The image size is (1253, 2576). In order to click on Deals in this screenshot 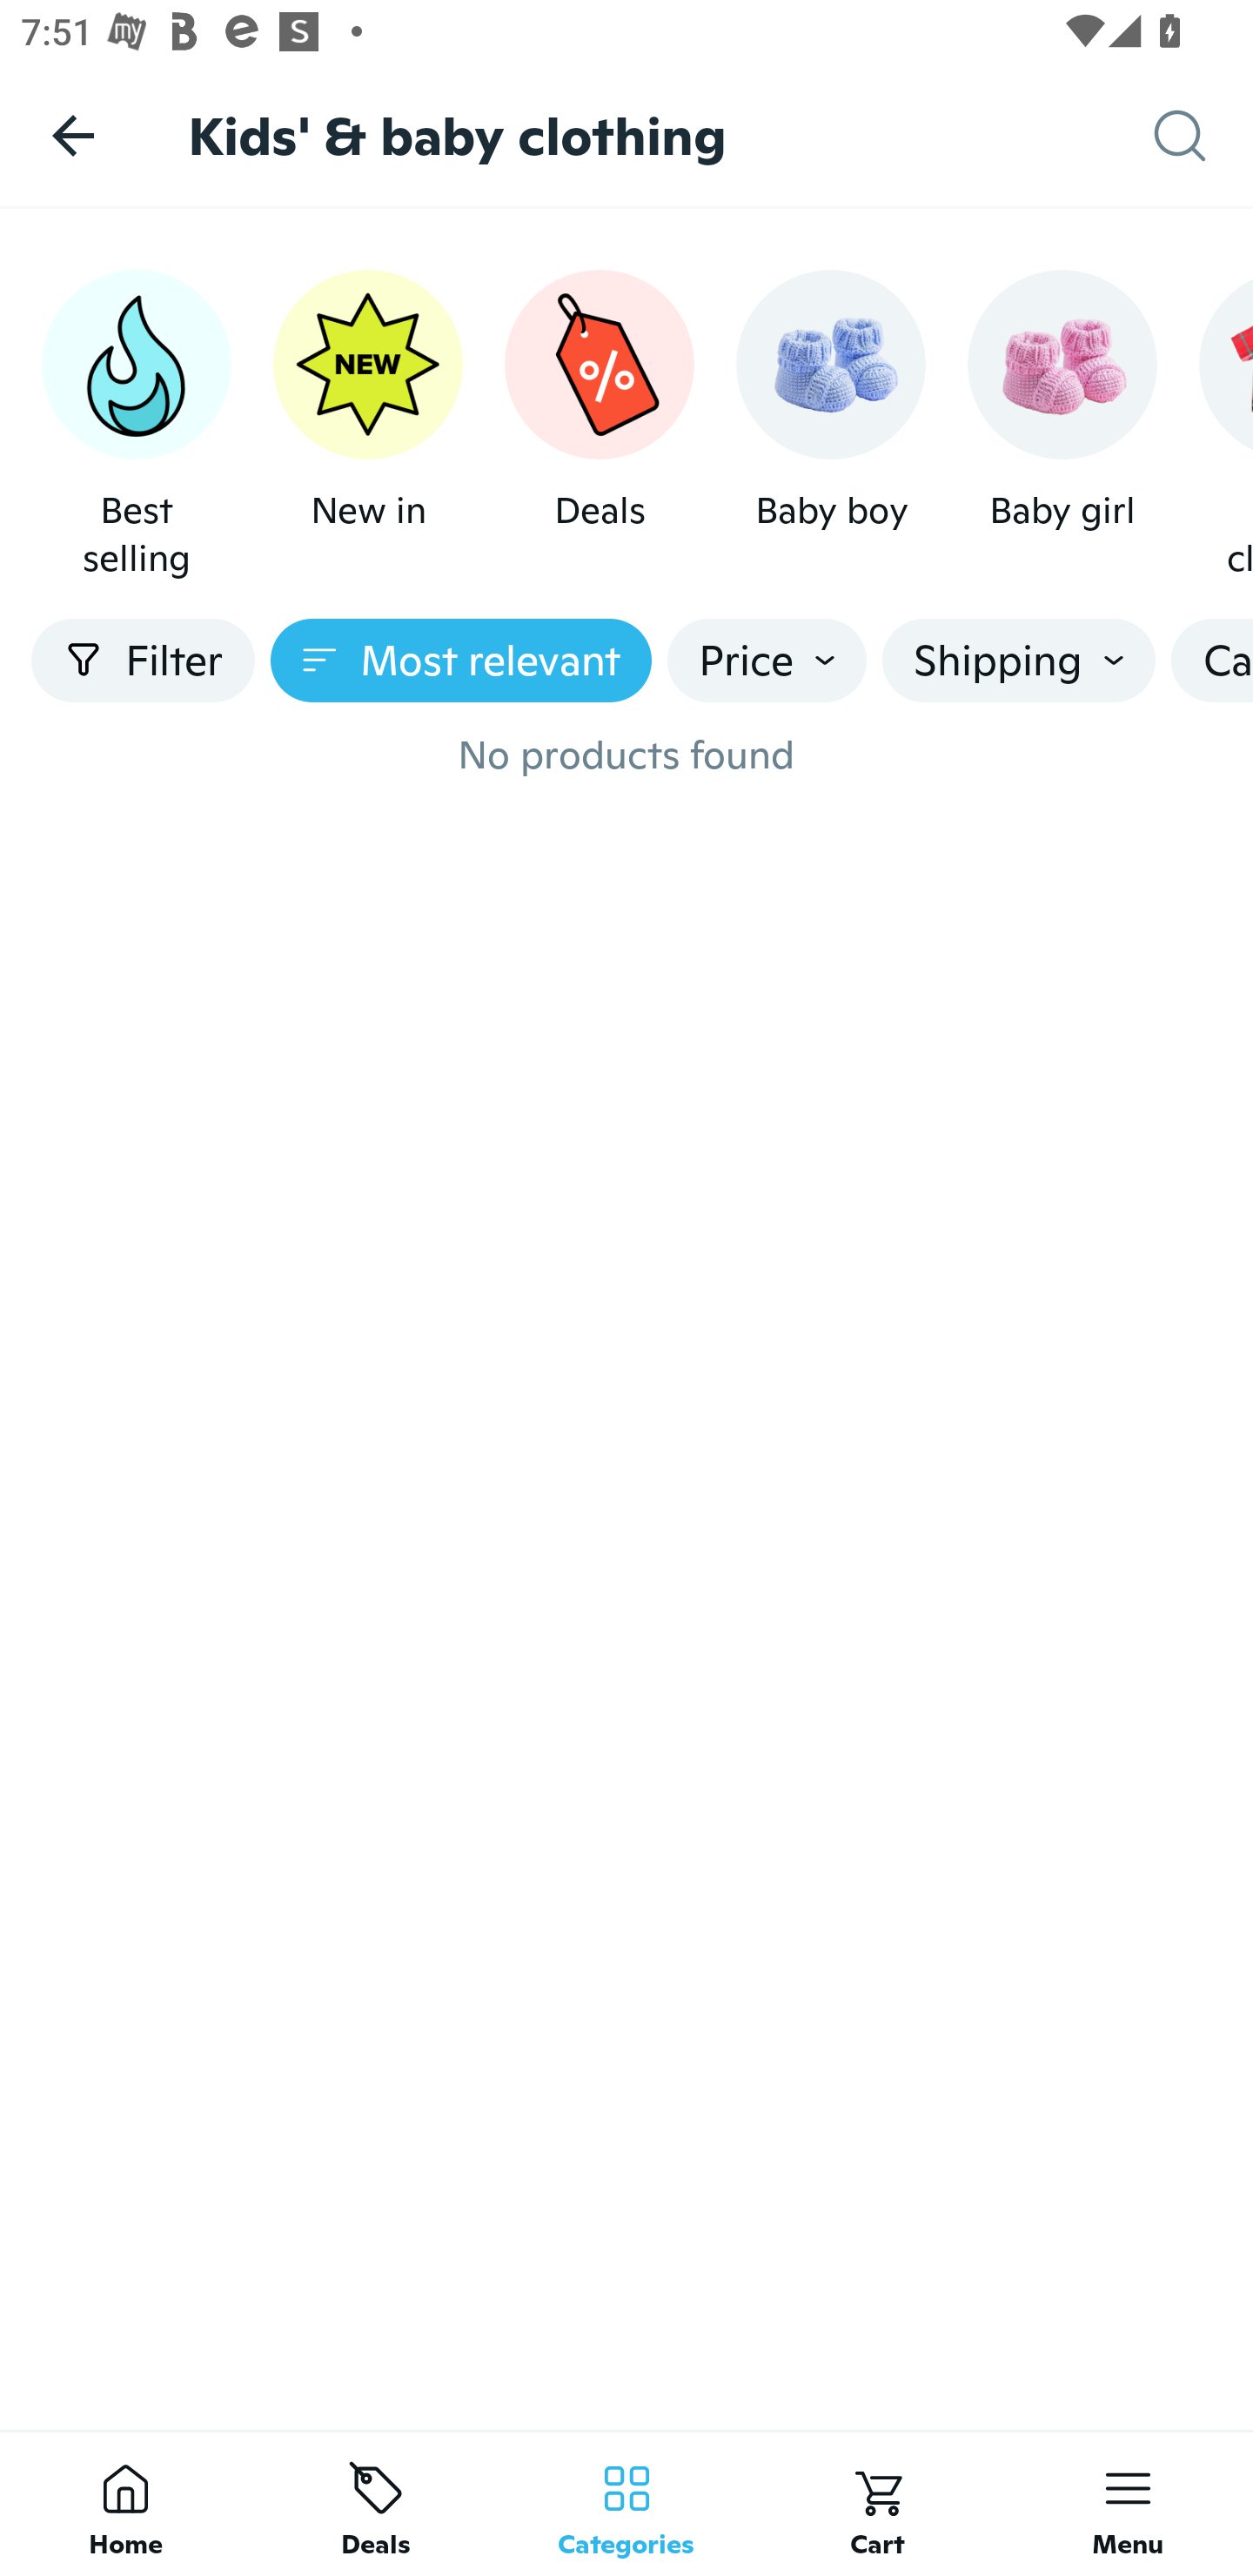, I will do `click(599, 426)`.